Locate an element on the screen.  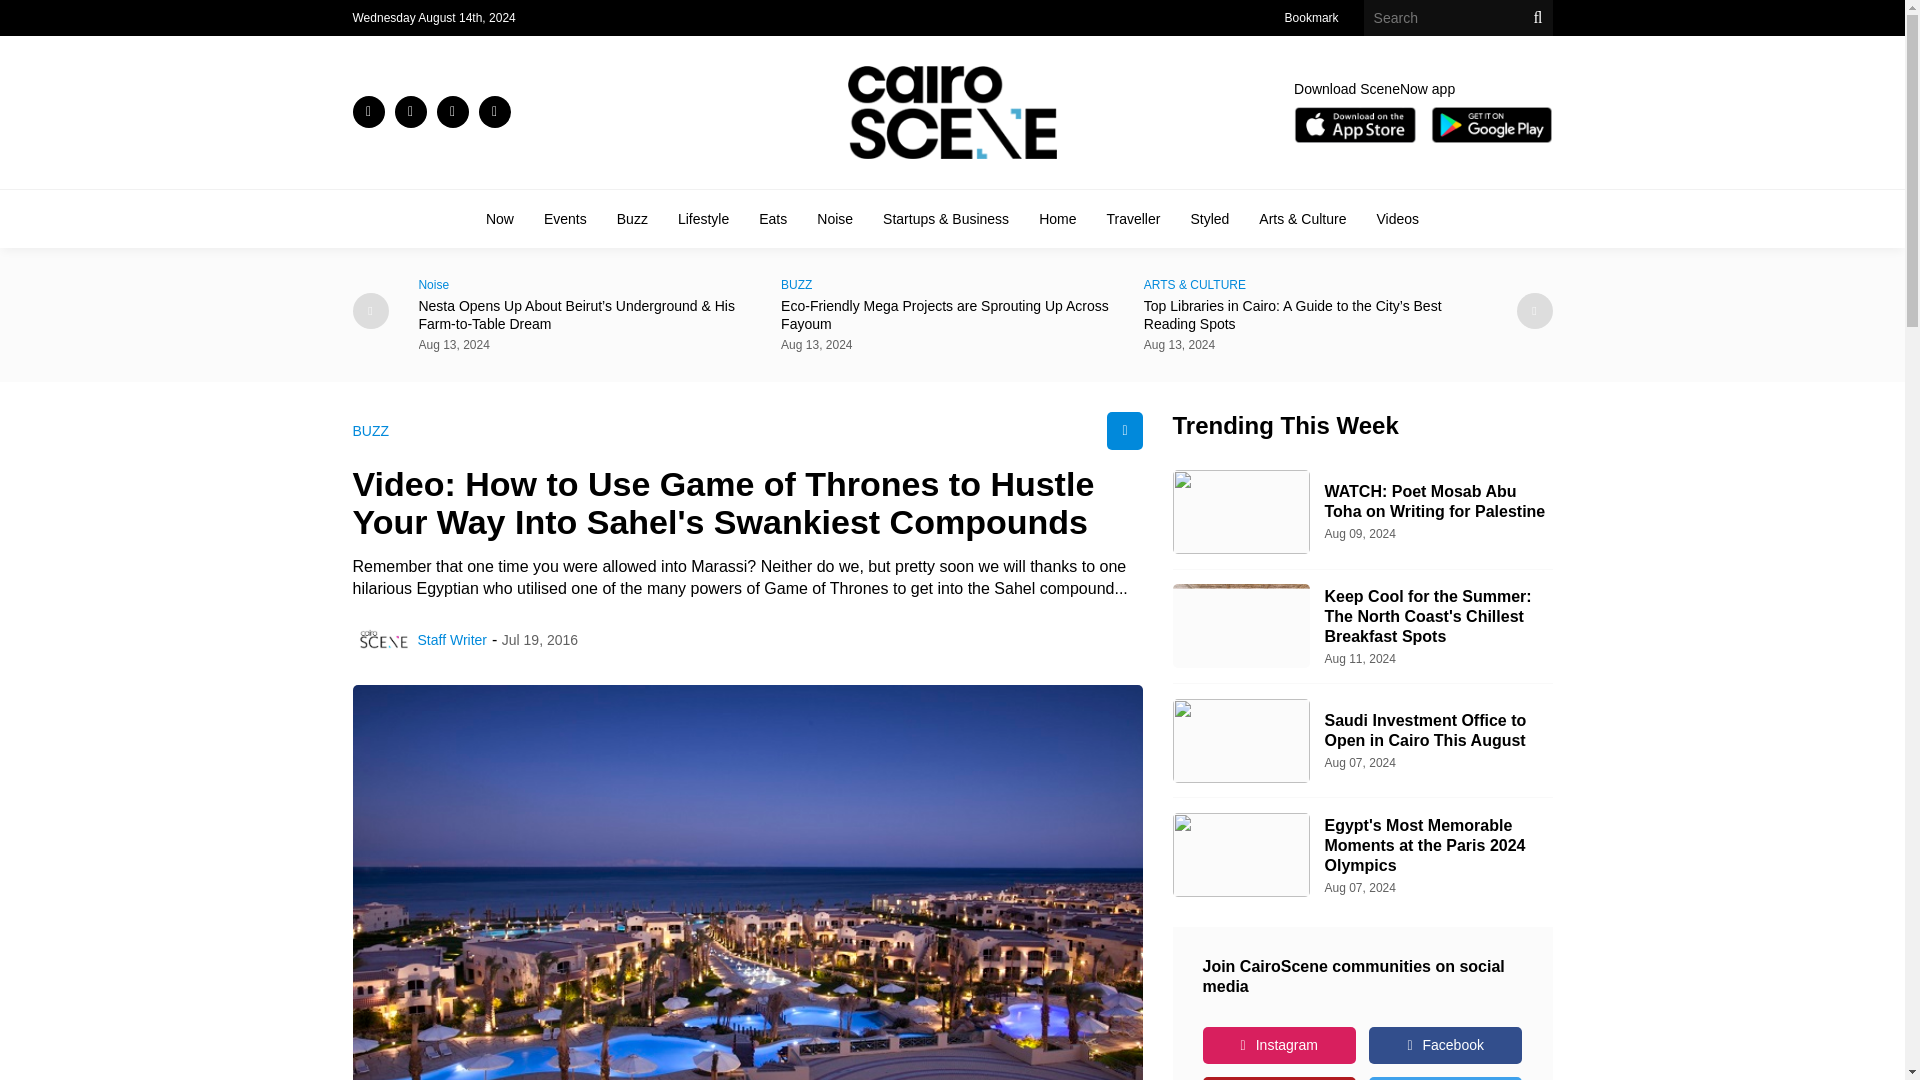
Eco-Friendly Mega Projects are Sprouting Up Across Fayoum is located at coordinates (952, 314).